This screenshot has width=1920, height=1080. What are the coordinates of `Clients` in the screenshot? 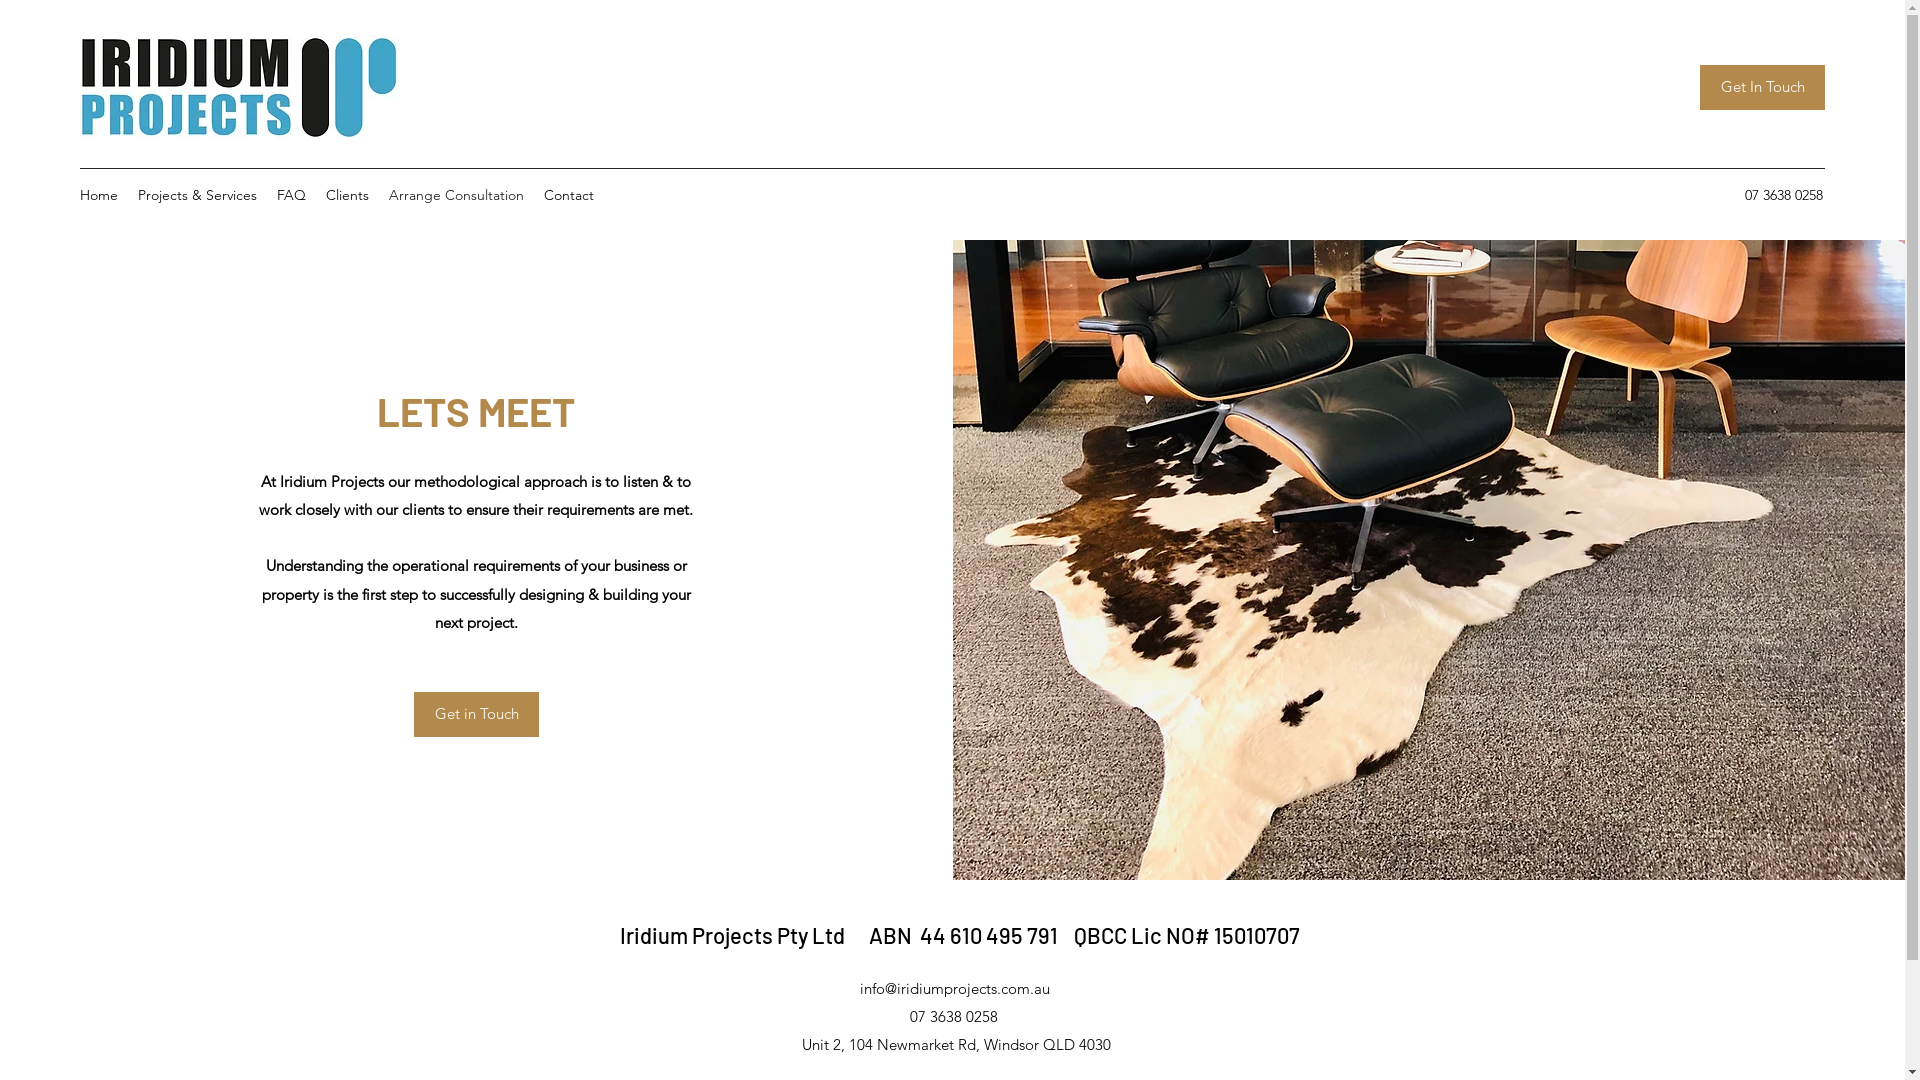 It's located at (348, 195).